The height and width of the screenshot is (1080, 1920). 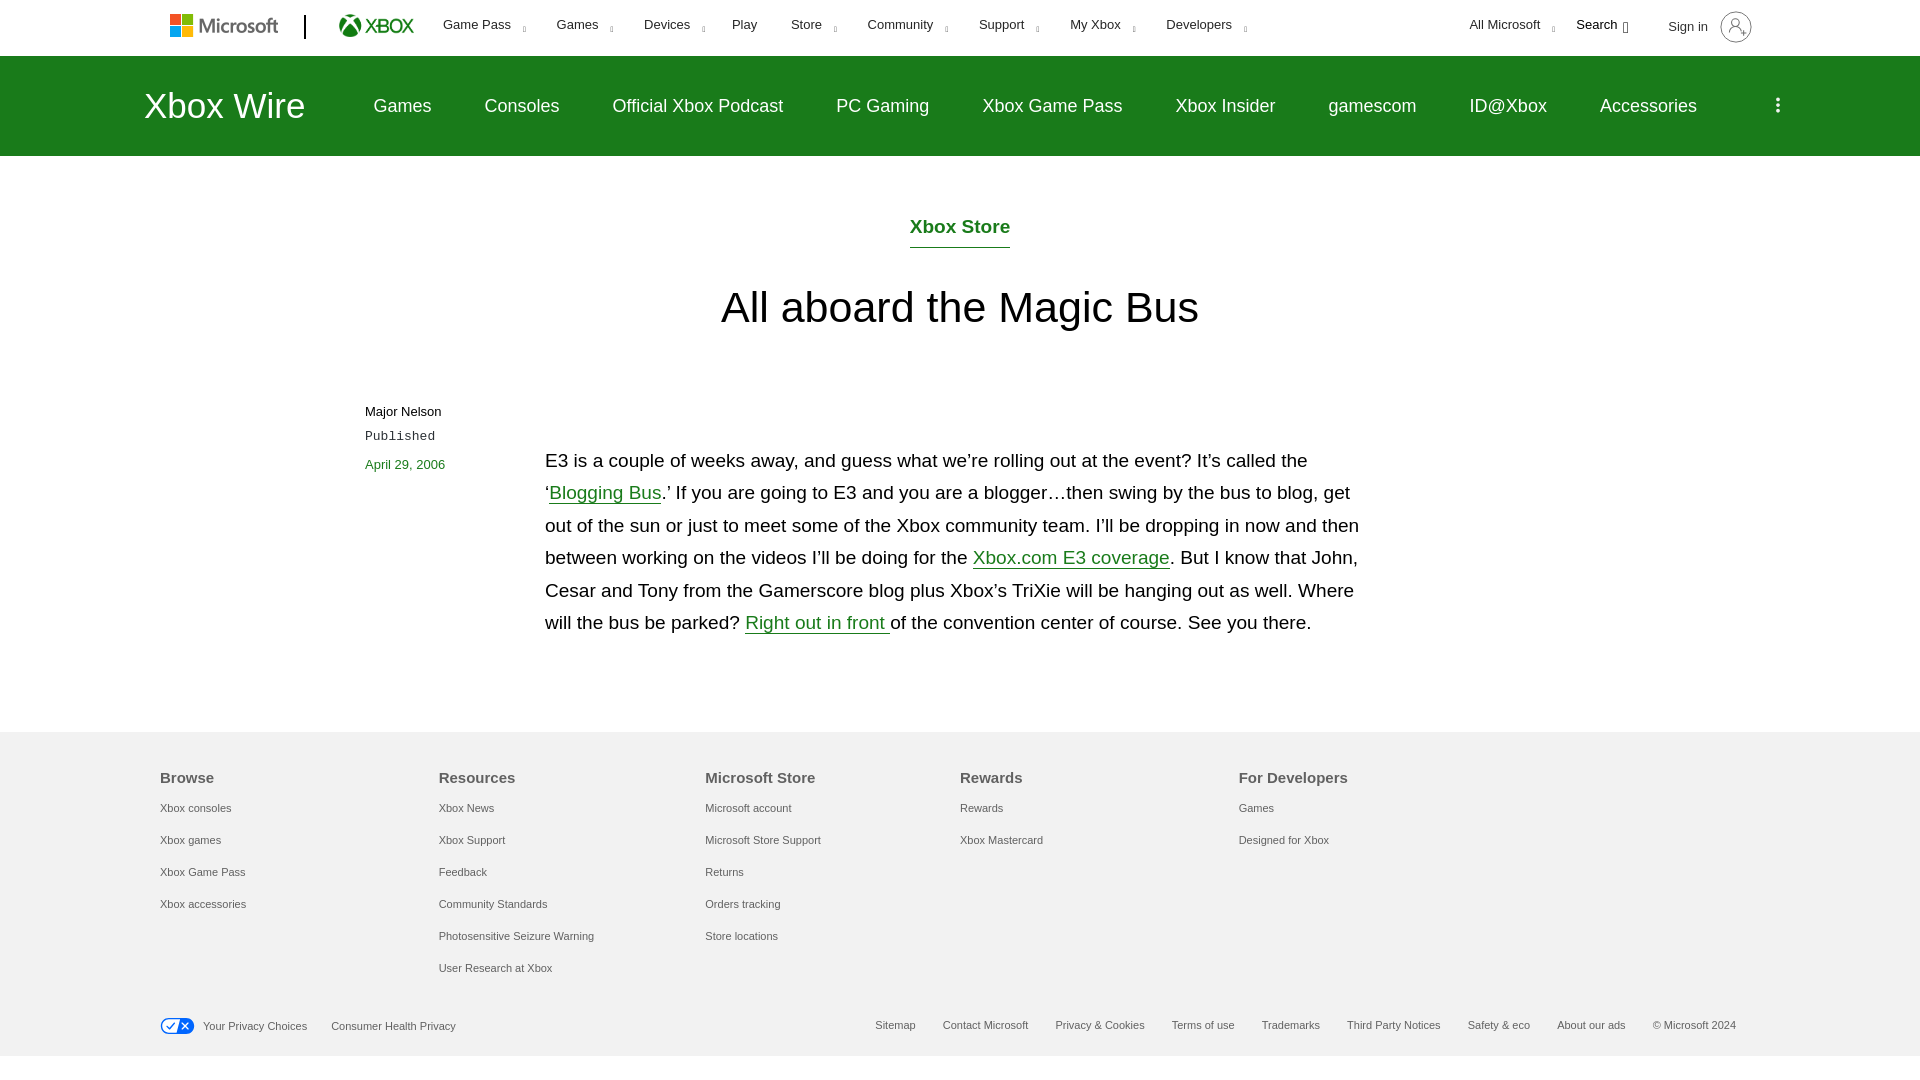 I want to click on Devices, so click(x=674, y=25).